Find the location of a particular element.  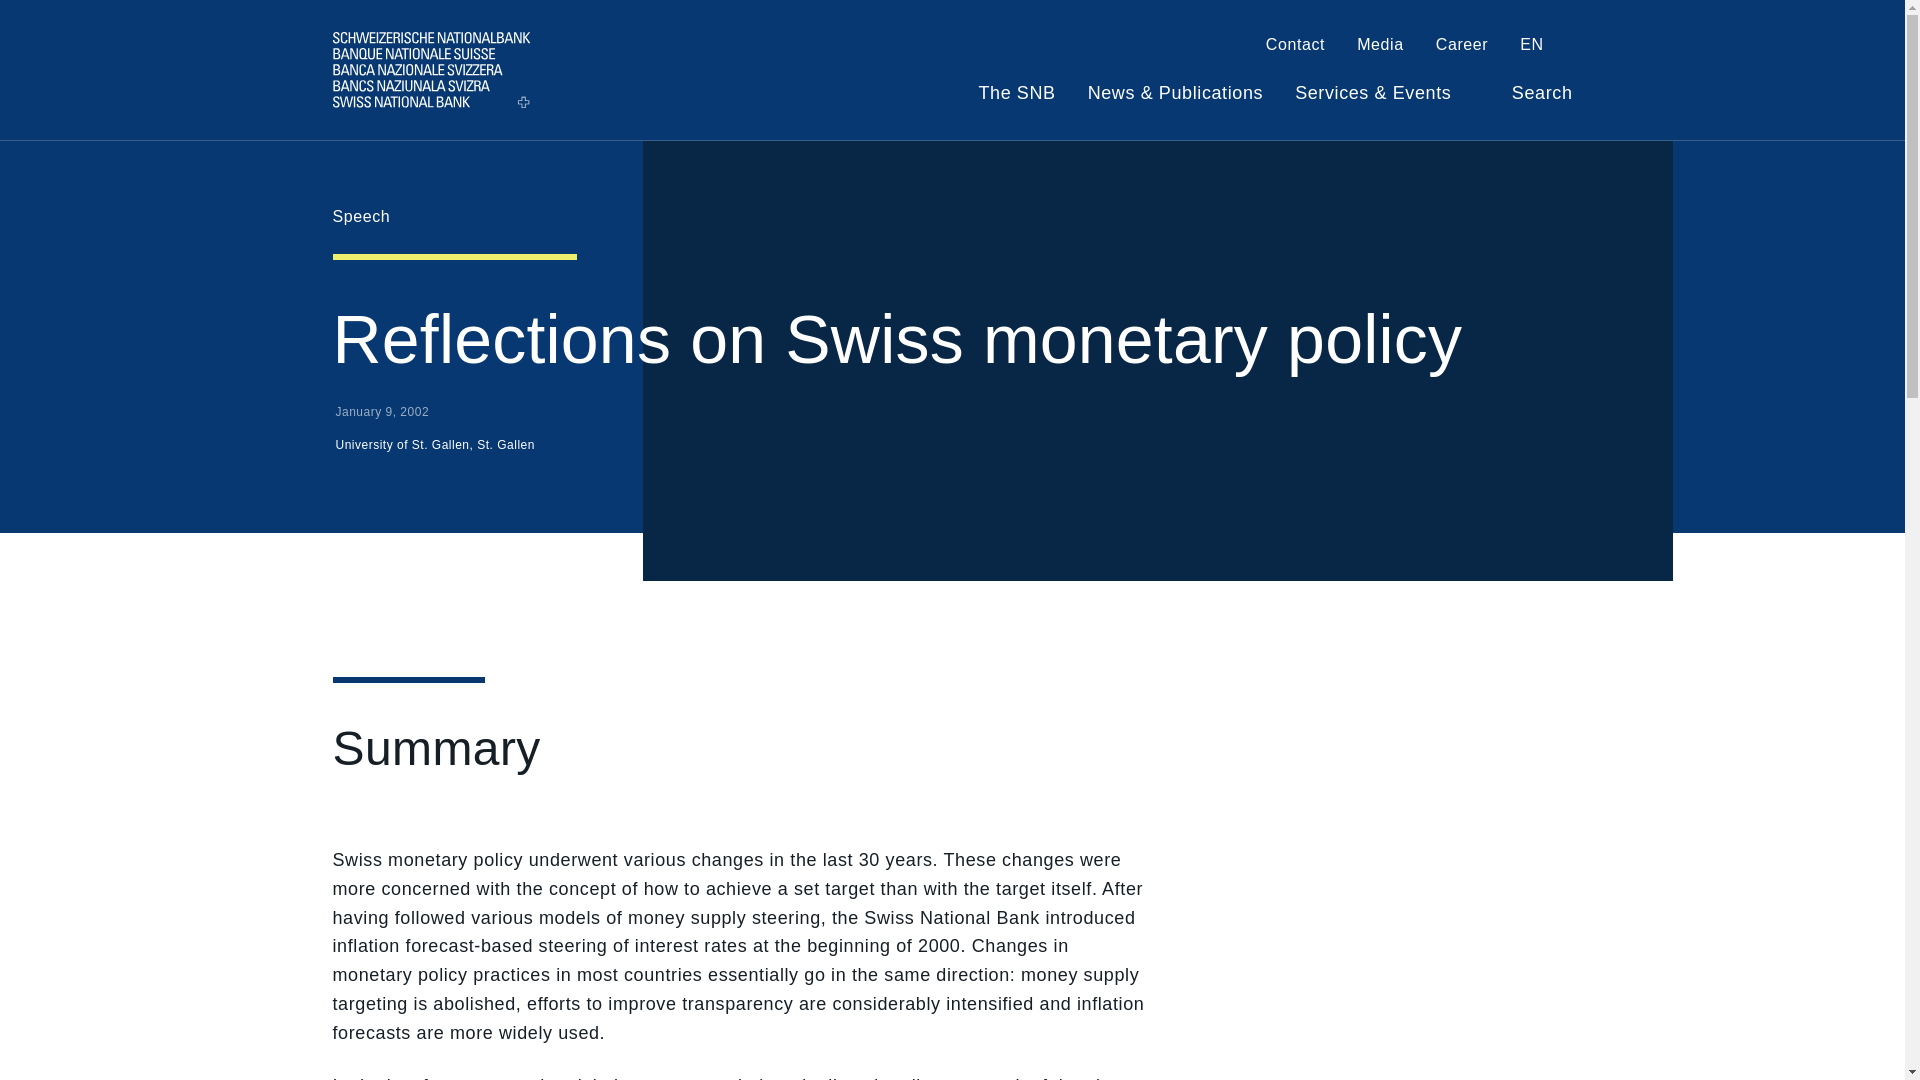

The SNB is located at coordinates (1016, 102).